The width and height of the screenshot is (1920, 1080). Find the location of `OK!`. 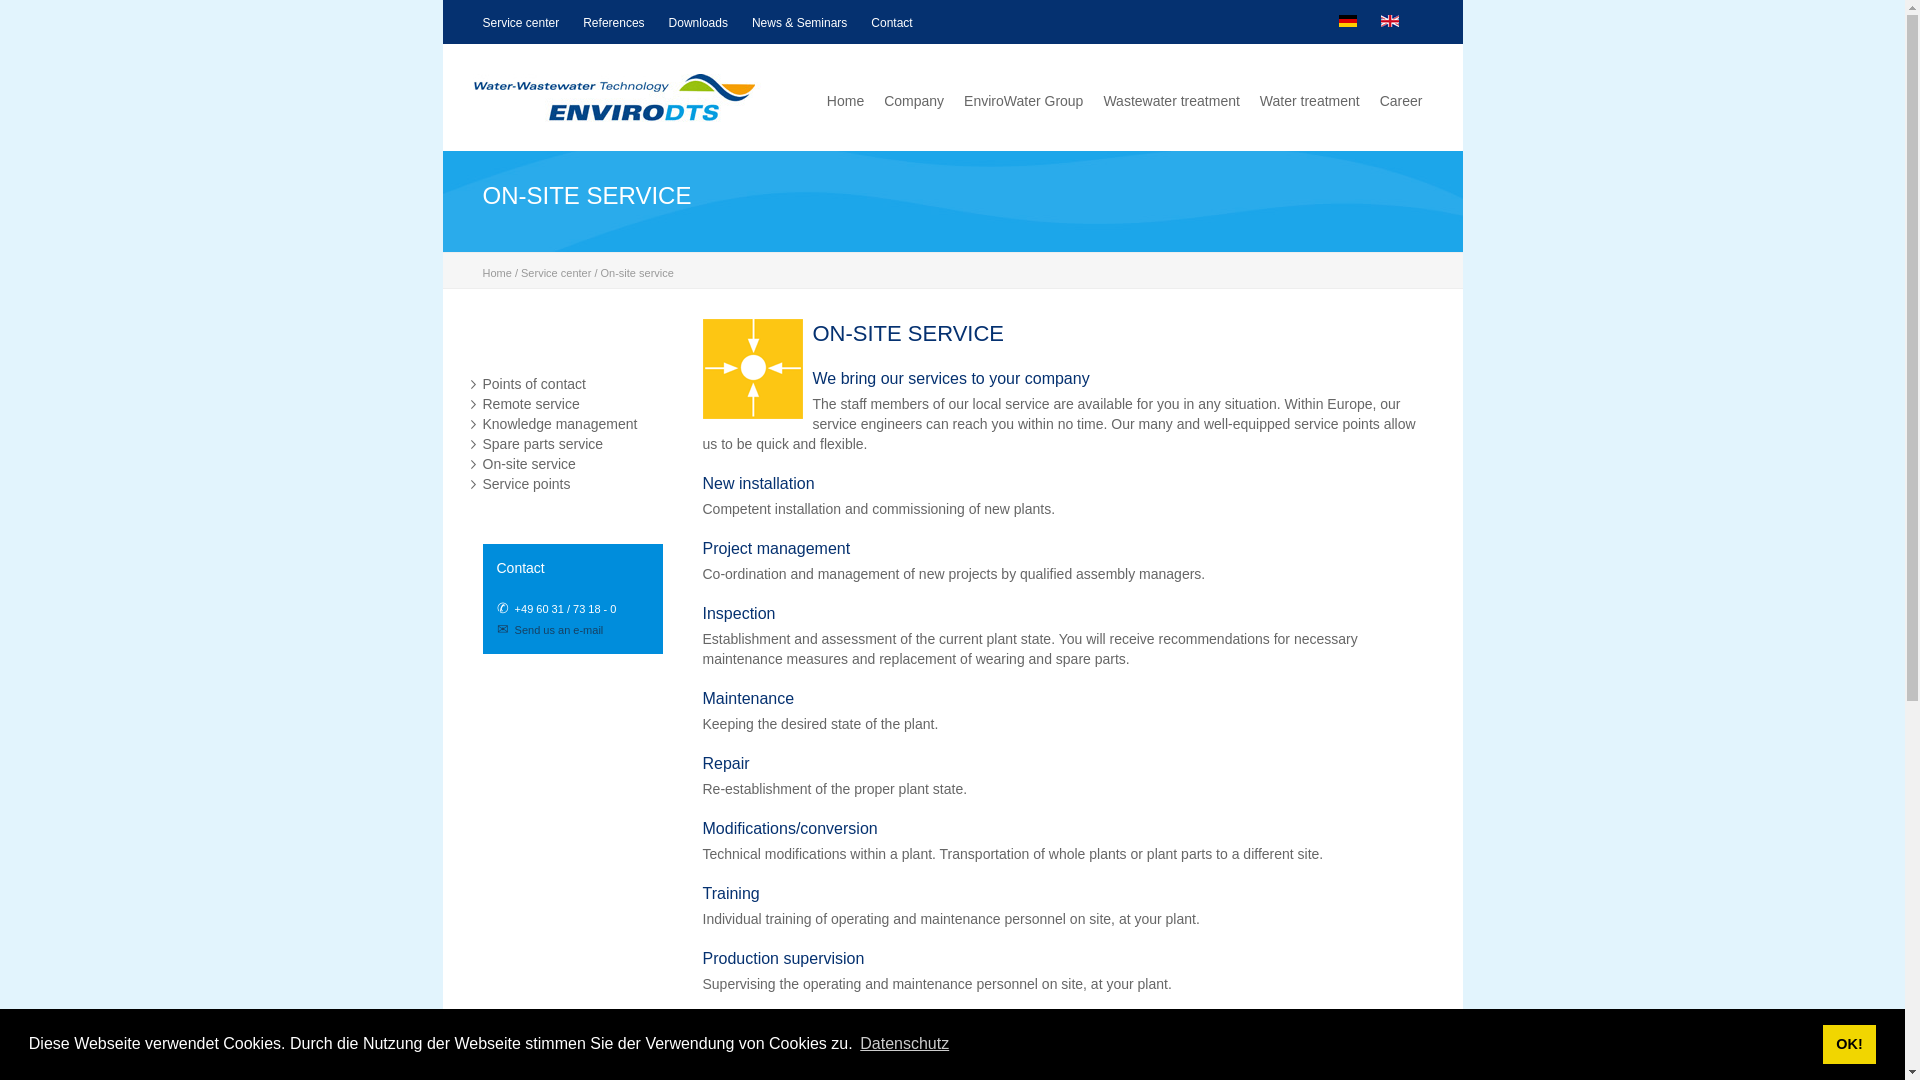

OK! is located at coordinates (1848, 1043).